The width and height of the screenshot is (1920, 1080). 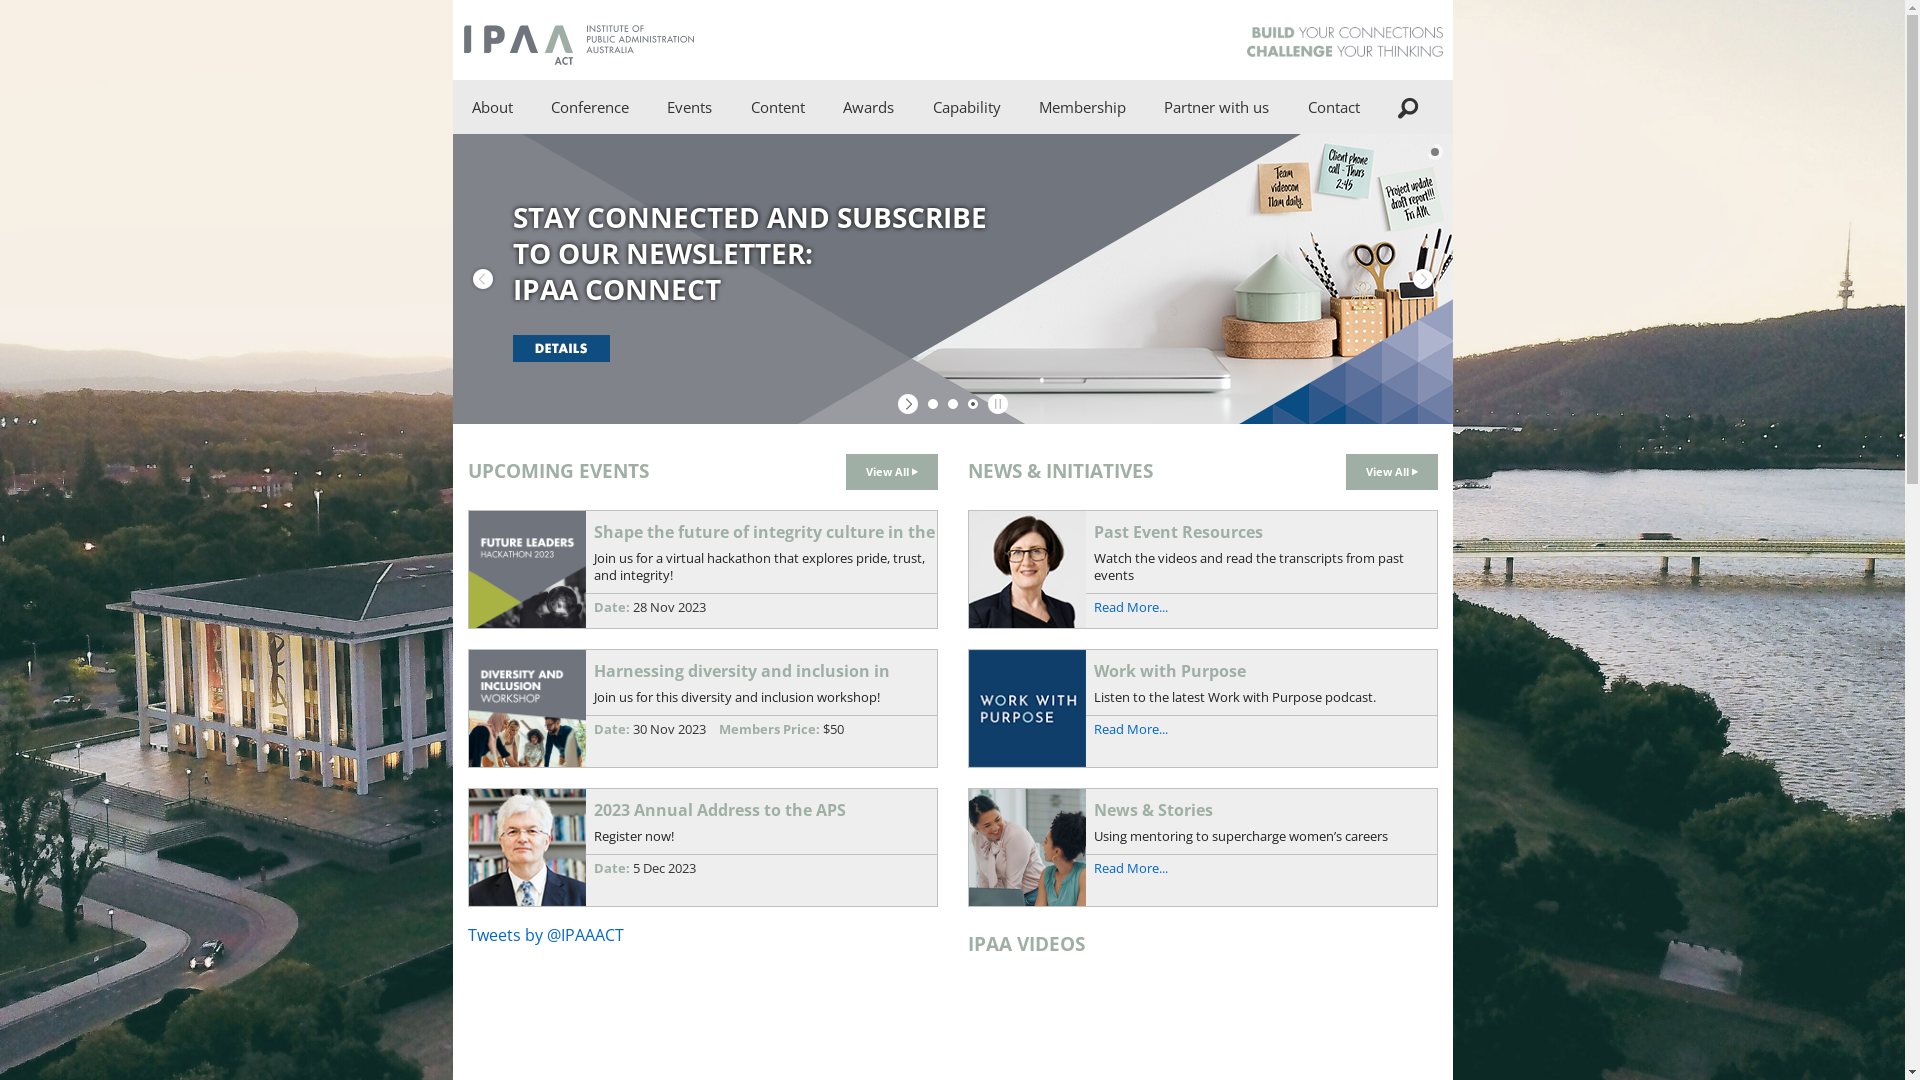 What do you see at coordinates (592, 216) in the screenshot?
I see `Our Board and Council` at bounding box center [592, 216].